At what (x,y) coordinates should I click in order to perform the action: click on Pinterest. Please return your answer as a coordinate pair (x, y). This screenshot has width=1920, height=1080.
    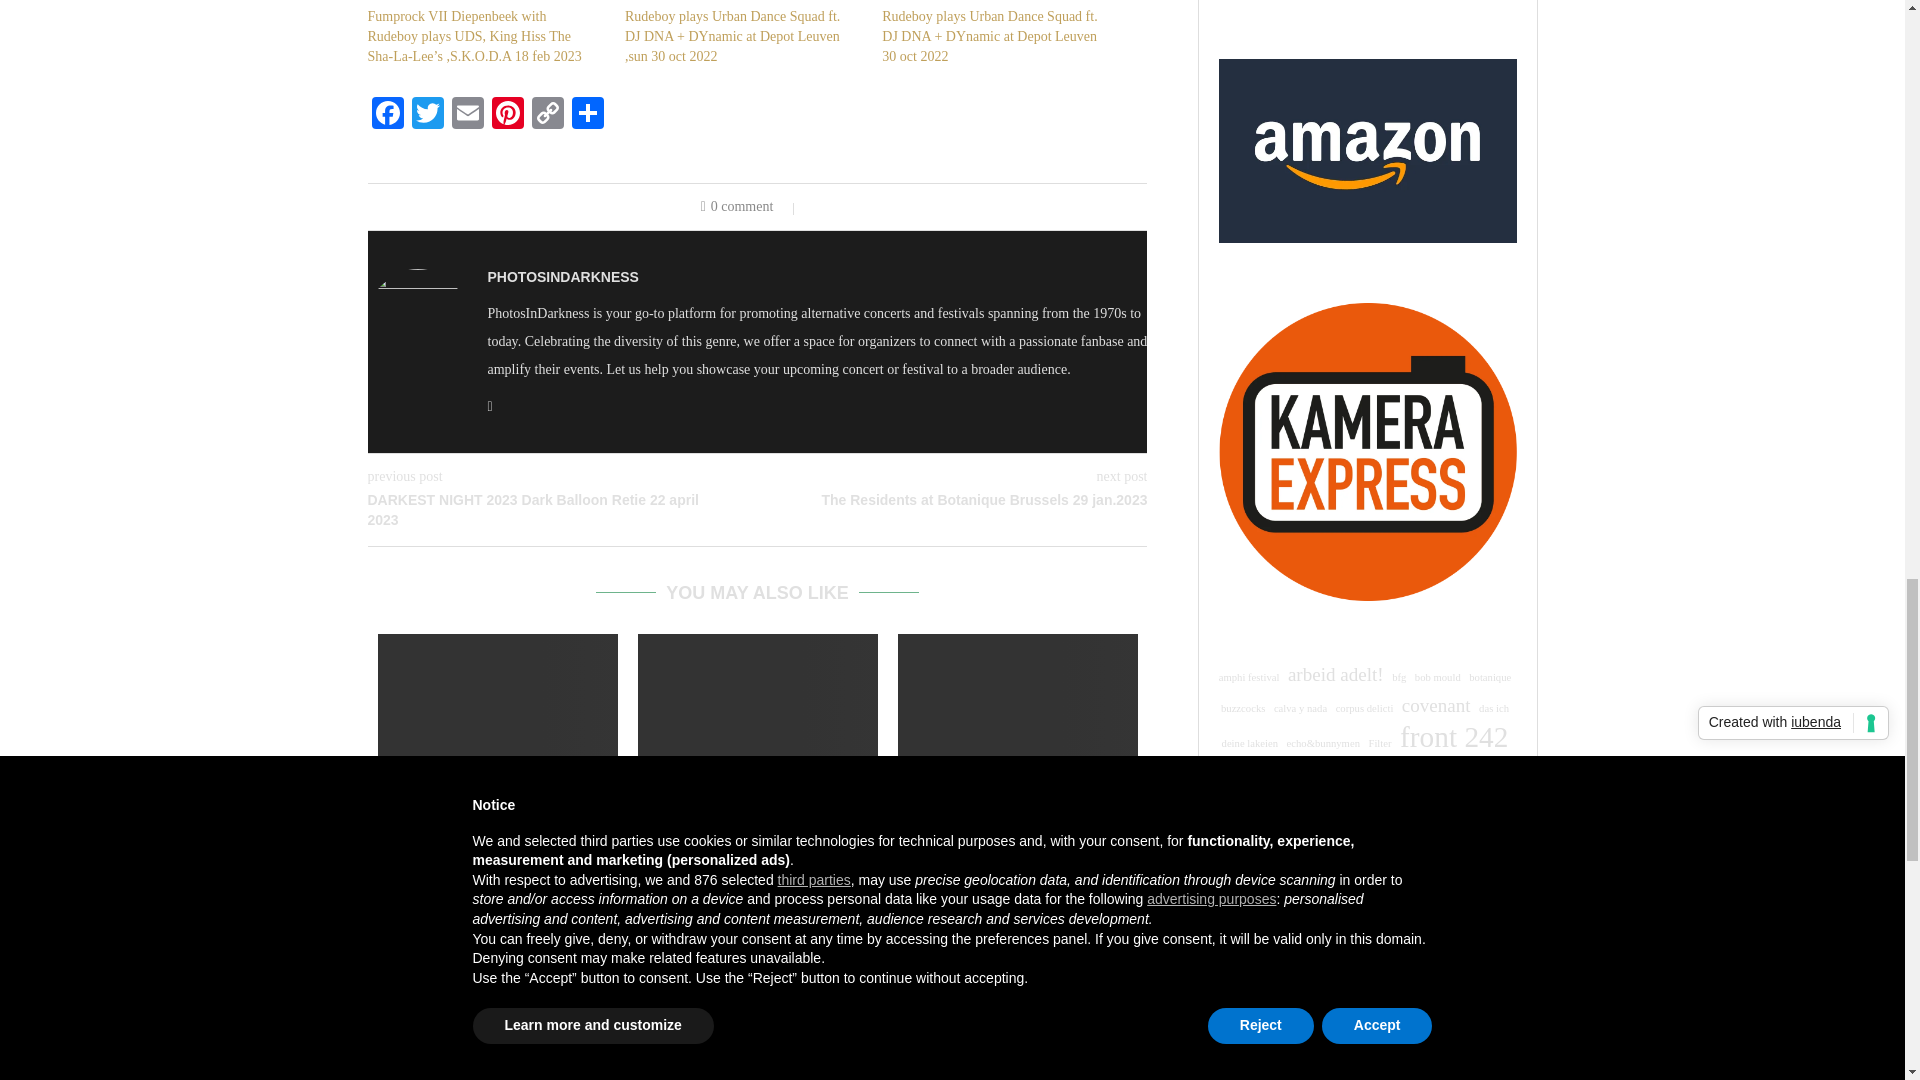
    Looking at the image, I should click on (508, 115).